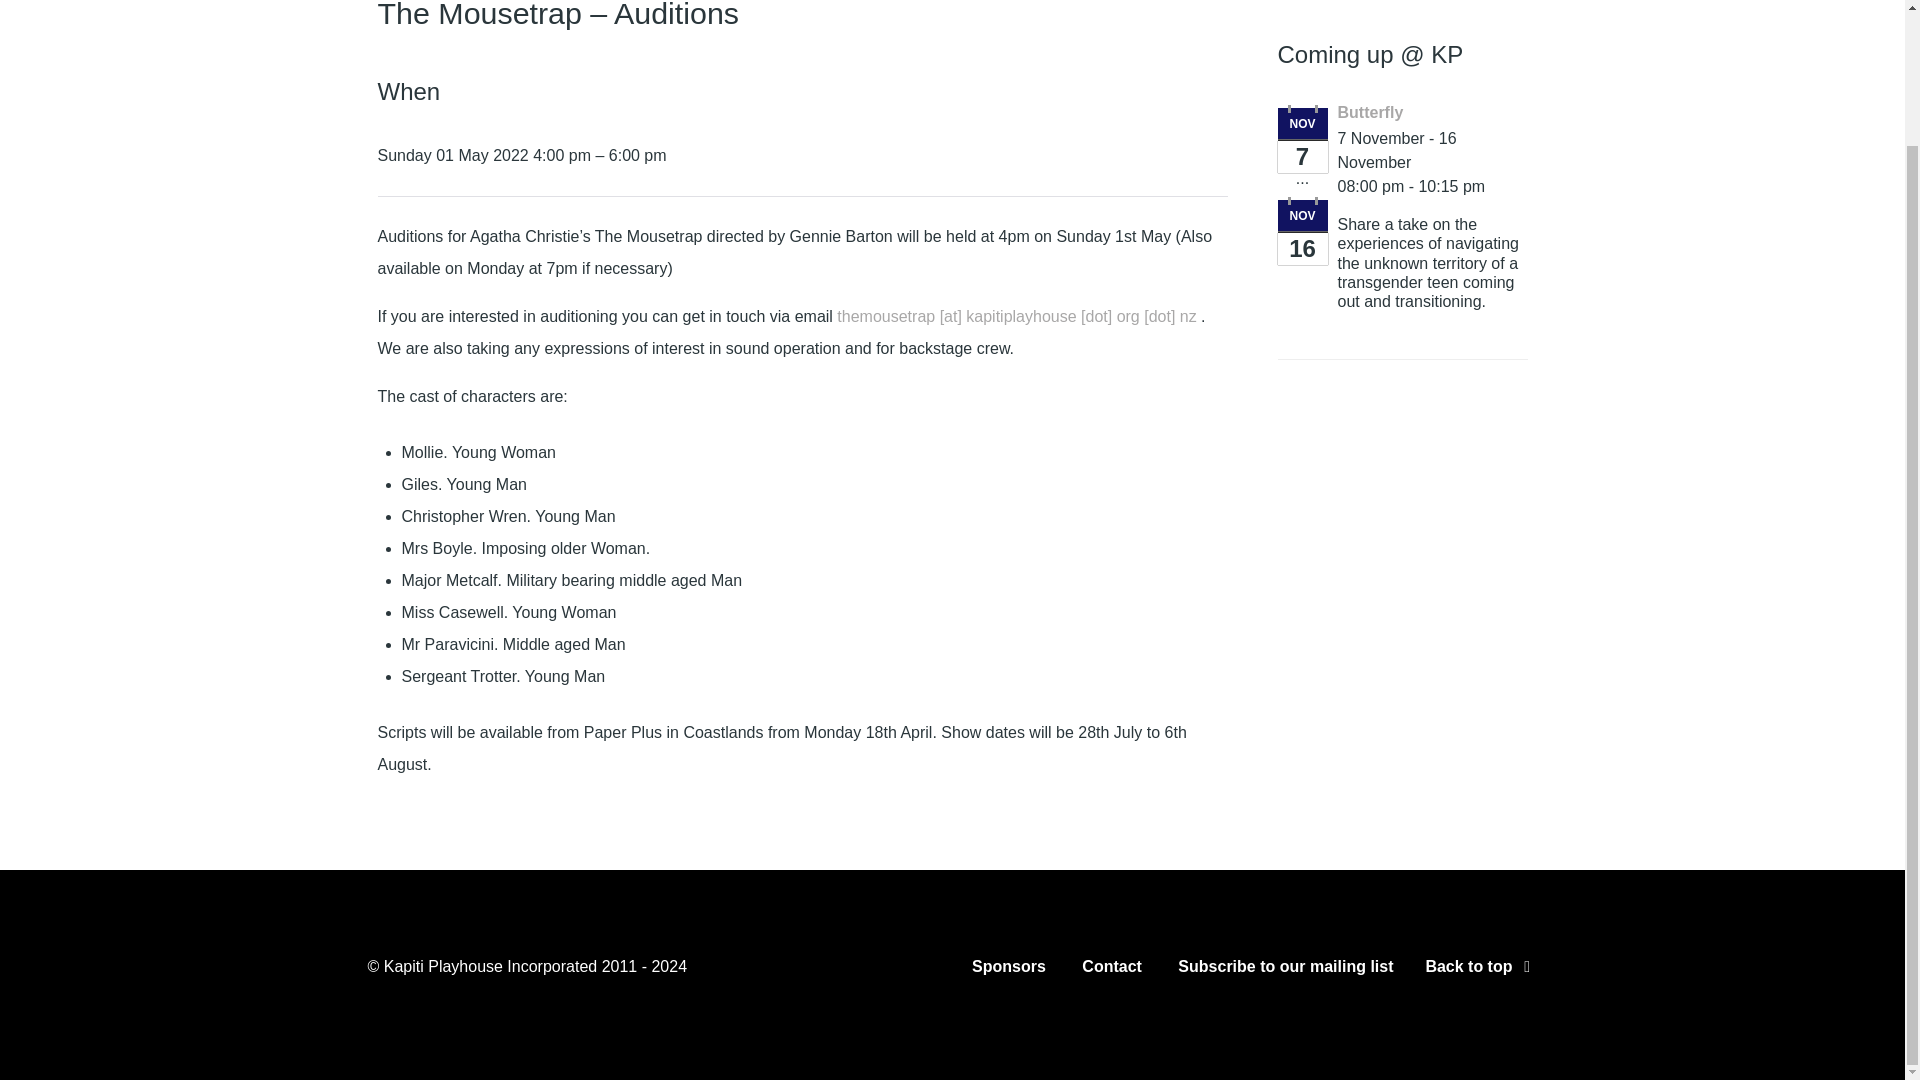  What do you see at coordinates (1286, 971) in the screenshot?
I see `Subscribe to our mailing list` at bounding box center [1286, 971].